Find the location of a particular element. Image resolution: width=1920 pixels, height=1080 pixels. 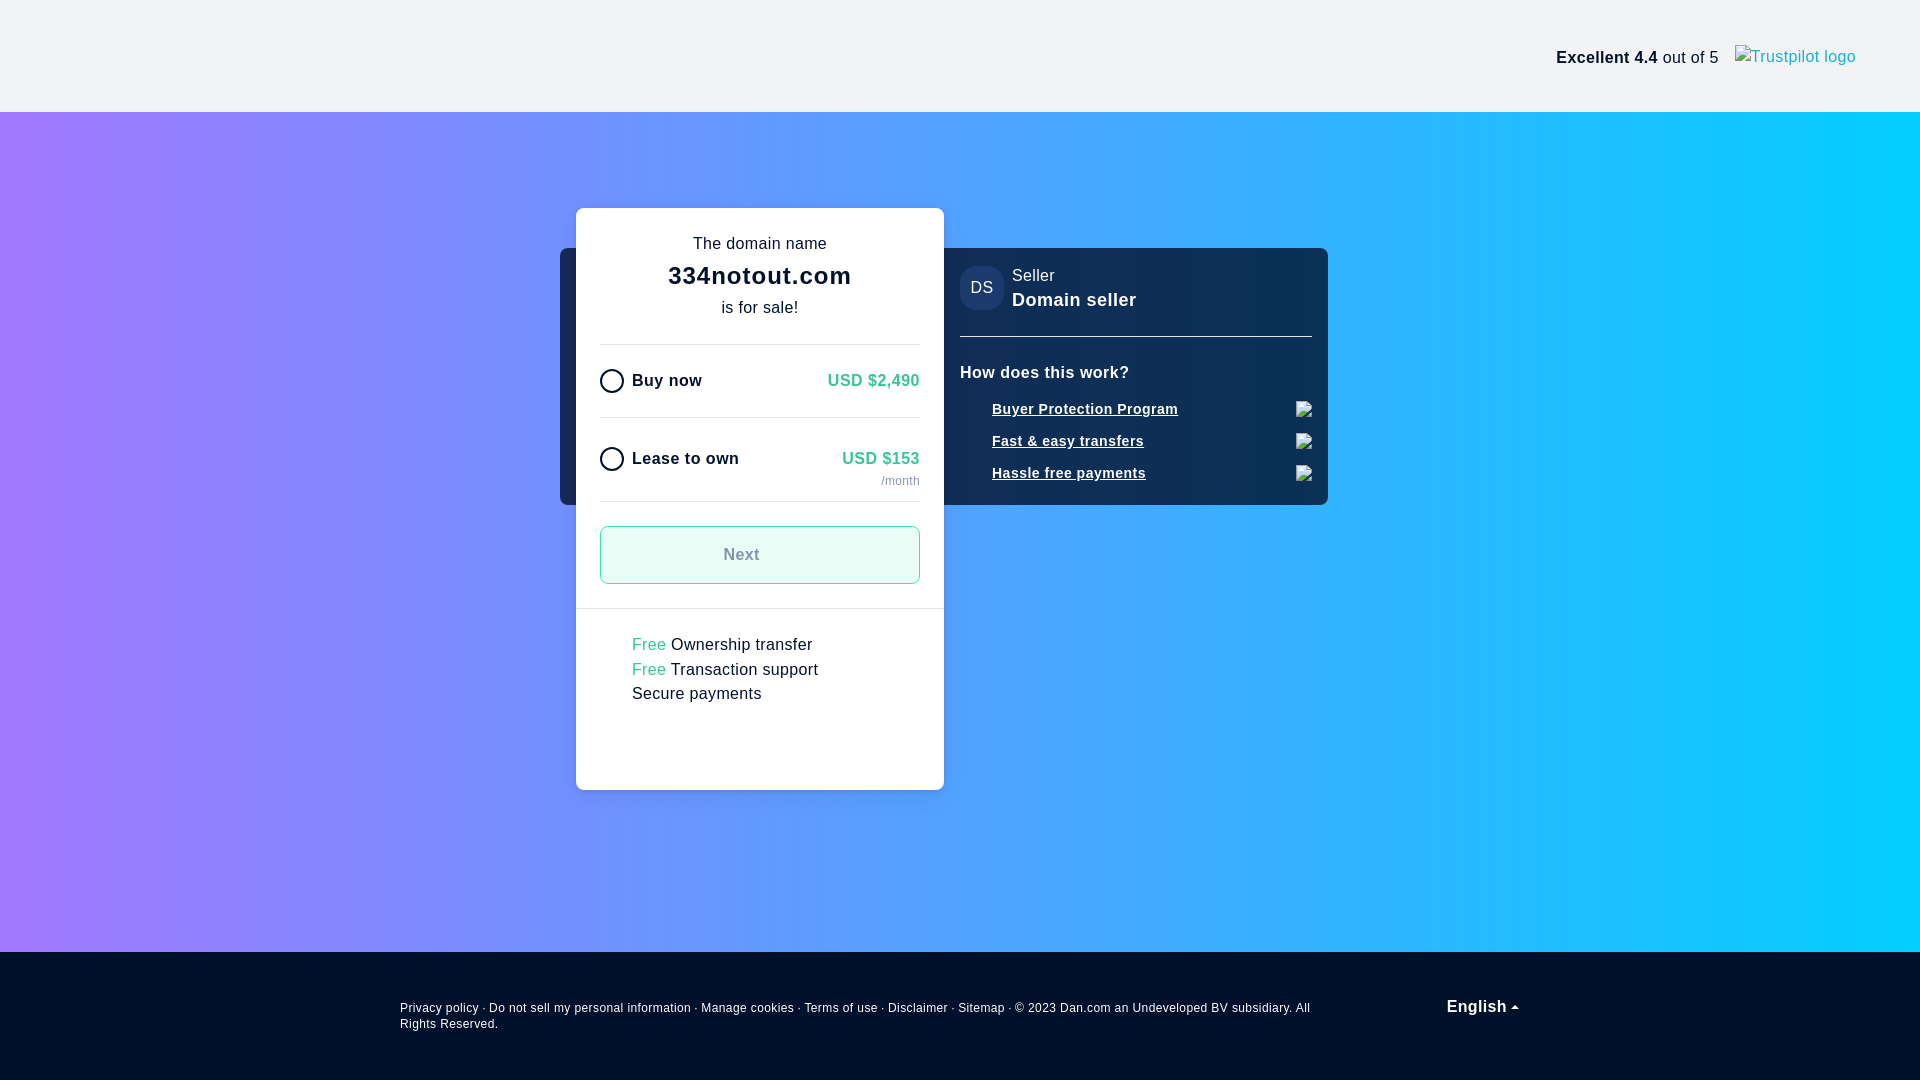

Do not sell my personal information is located at coordinates (590, 1008).